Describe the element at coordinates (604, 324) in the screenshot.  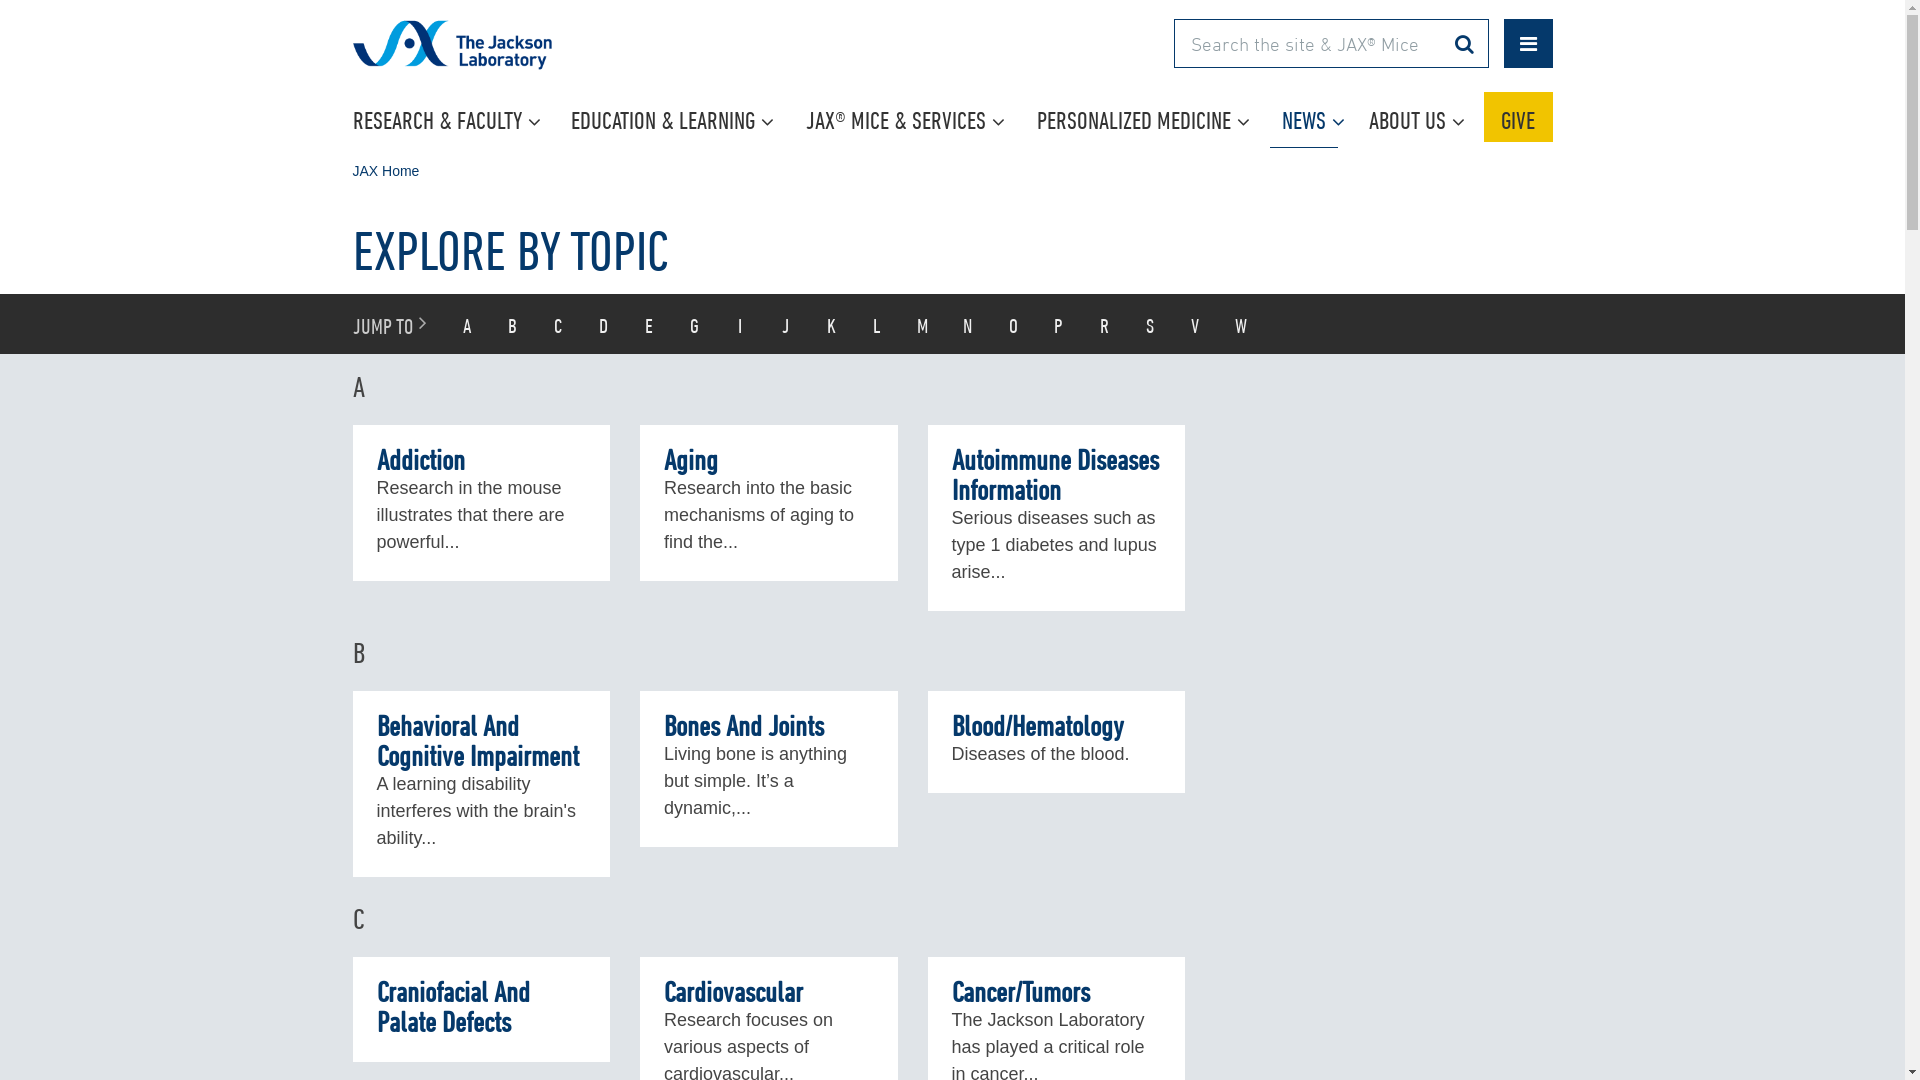
I see `D` at that location.